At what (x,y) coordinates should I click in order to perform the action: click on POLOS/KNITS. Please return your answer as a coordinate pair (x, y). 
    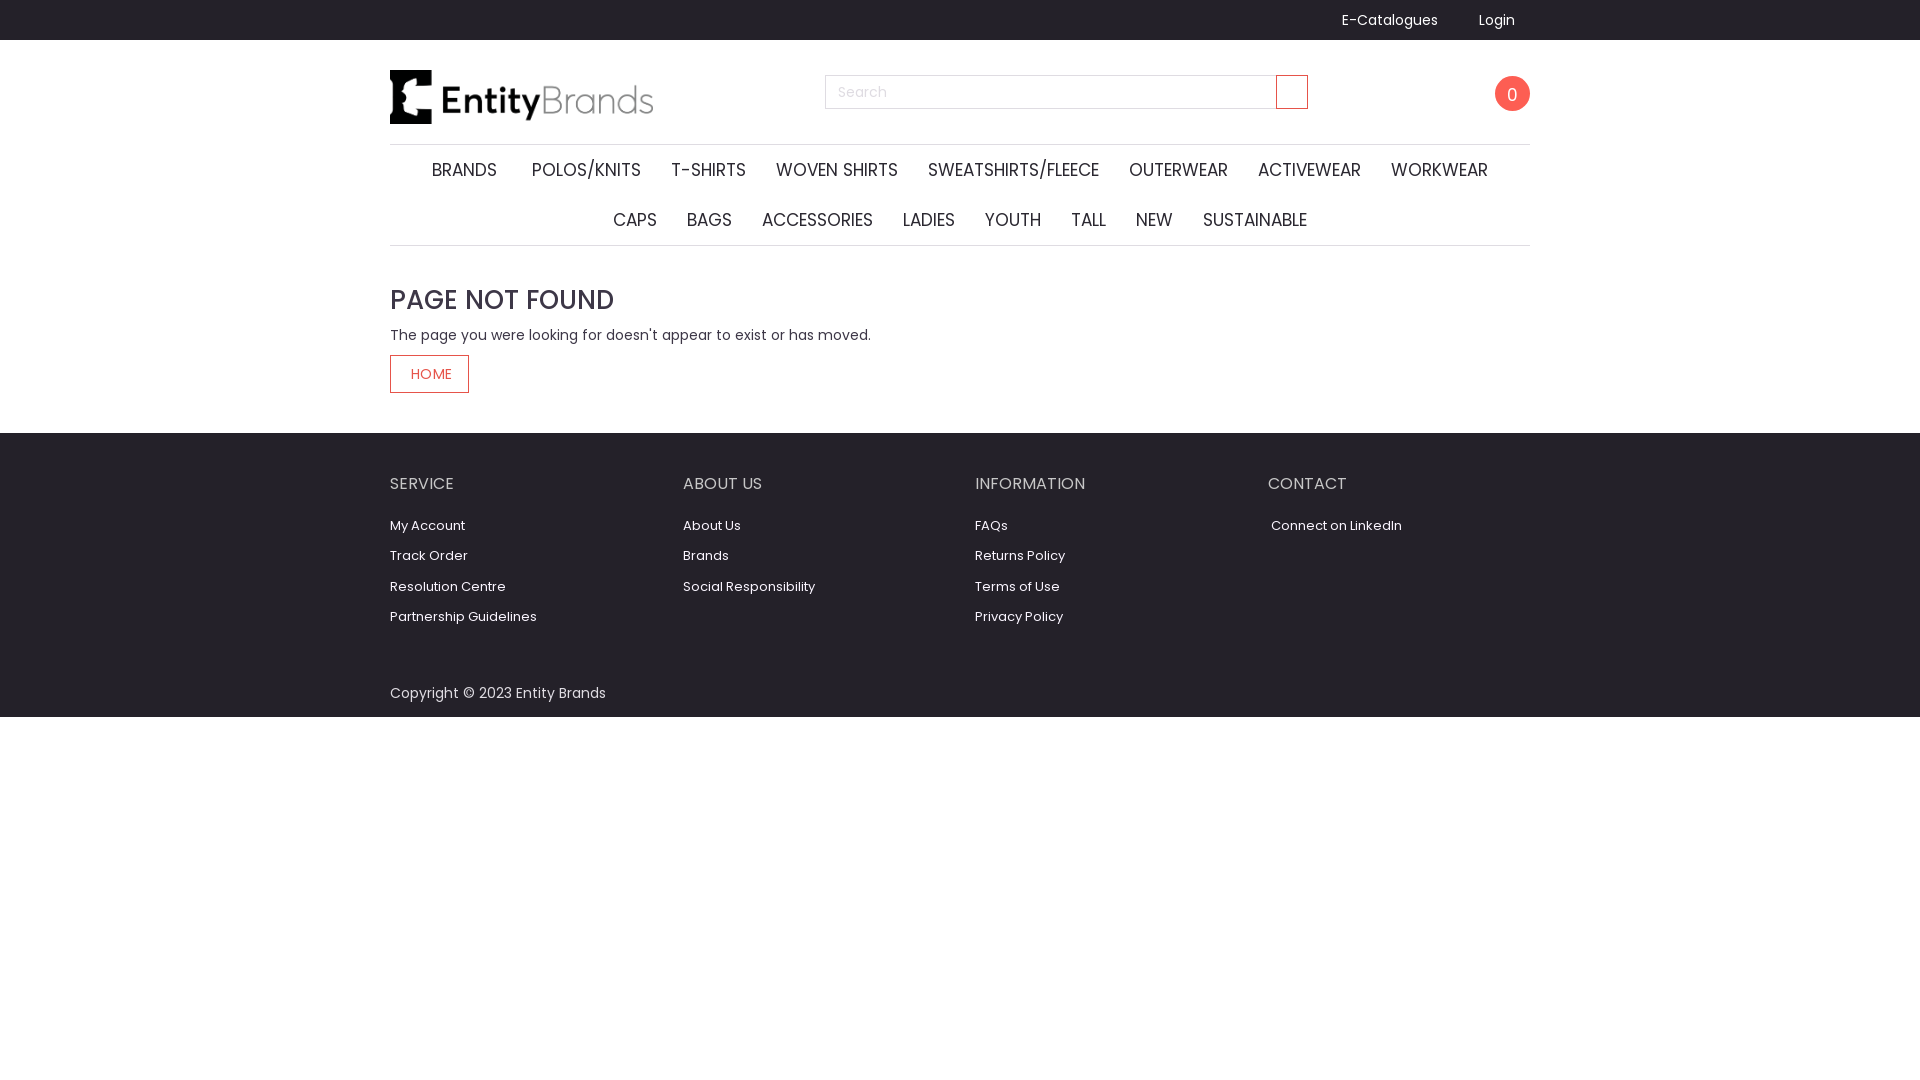
    Looking at the image, I should click on (586, 170).